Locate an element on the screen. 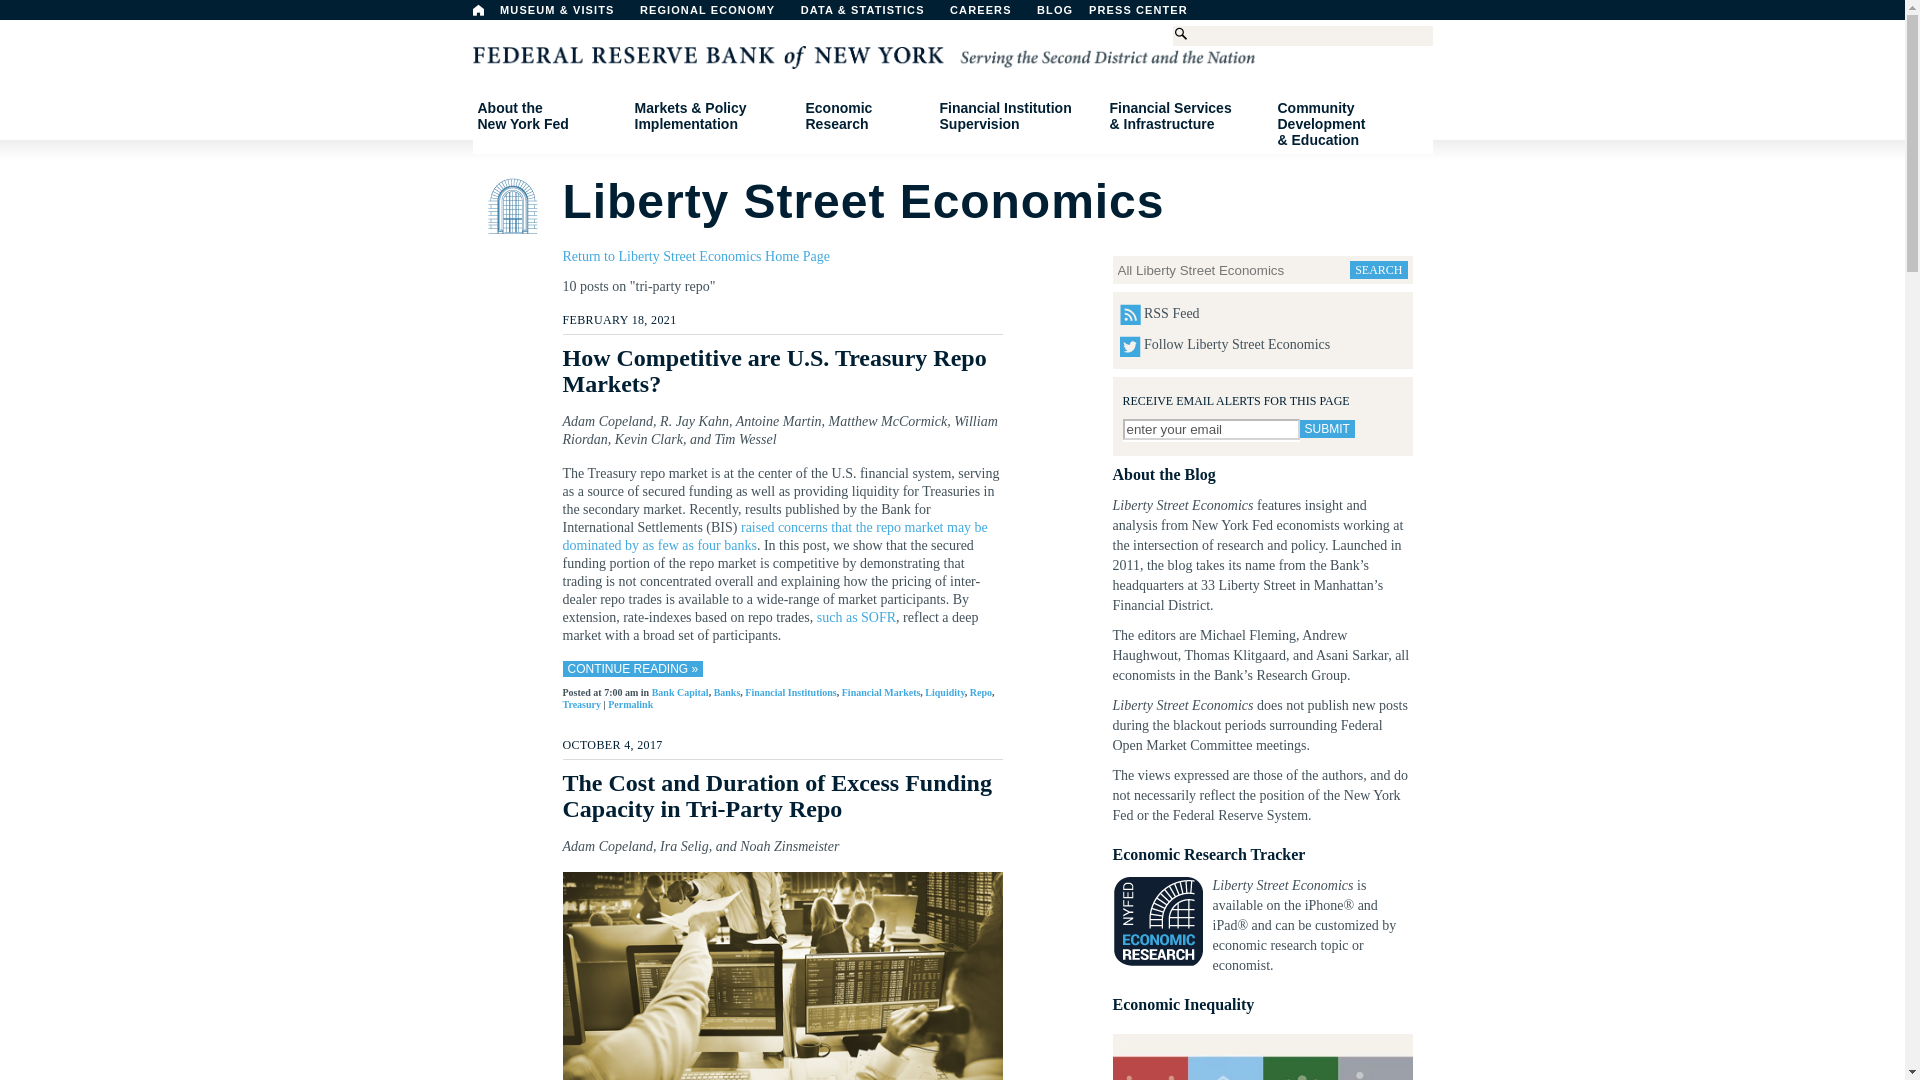  REGIONAL ECONOMY is located at coordinates (716, 15).